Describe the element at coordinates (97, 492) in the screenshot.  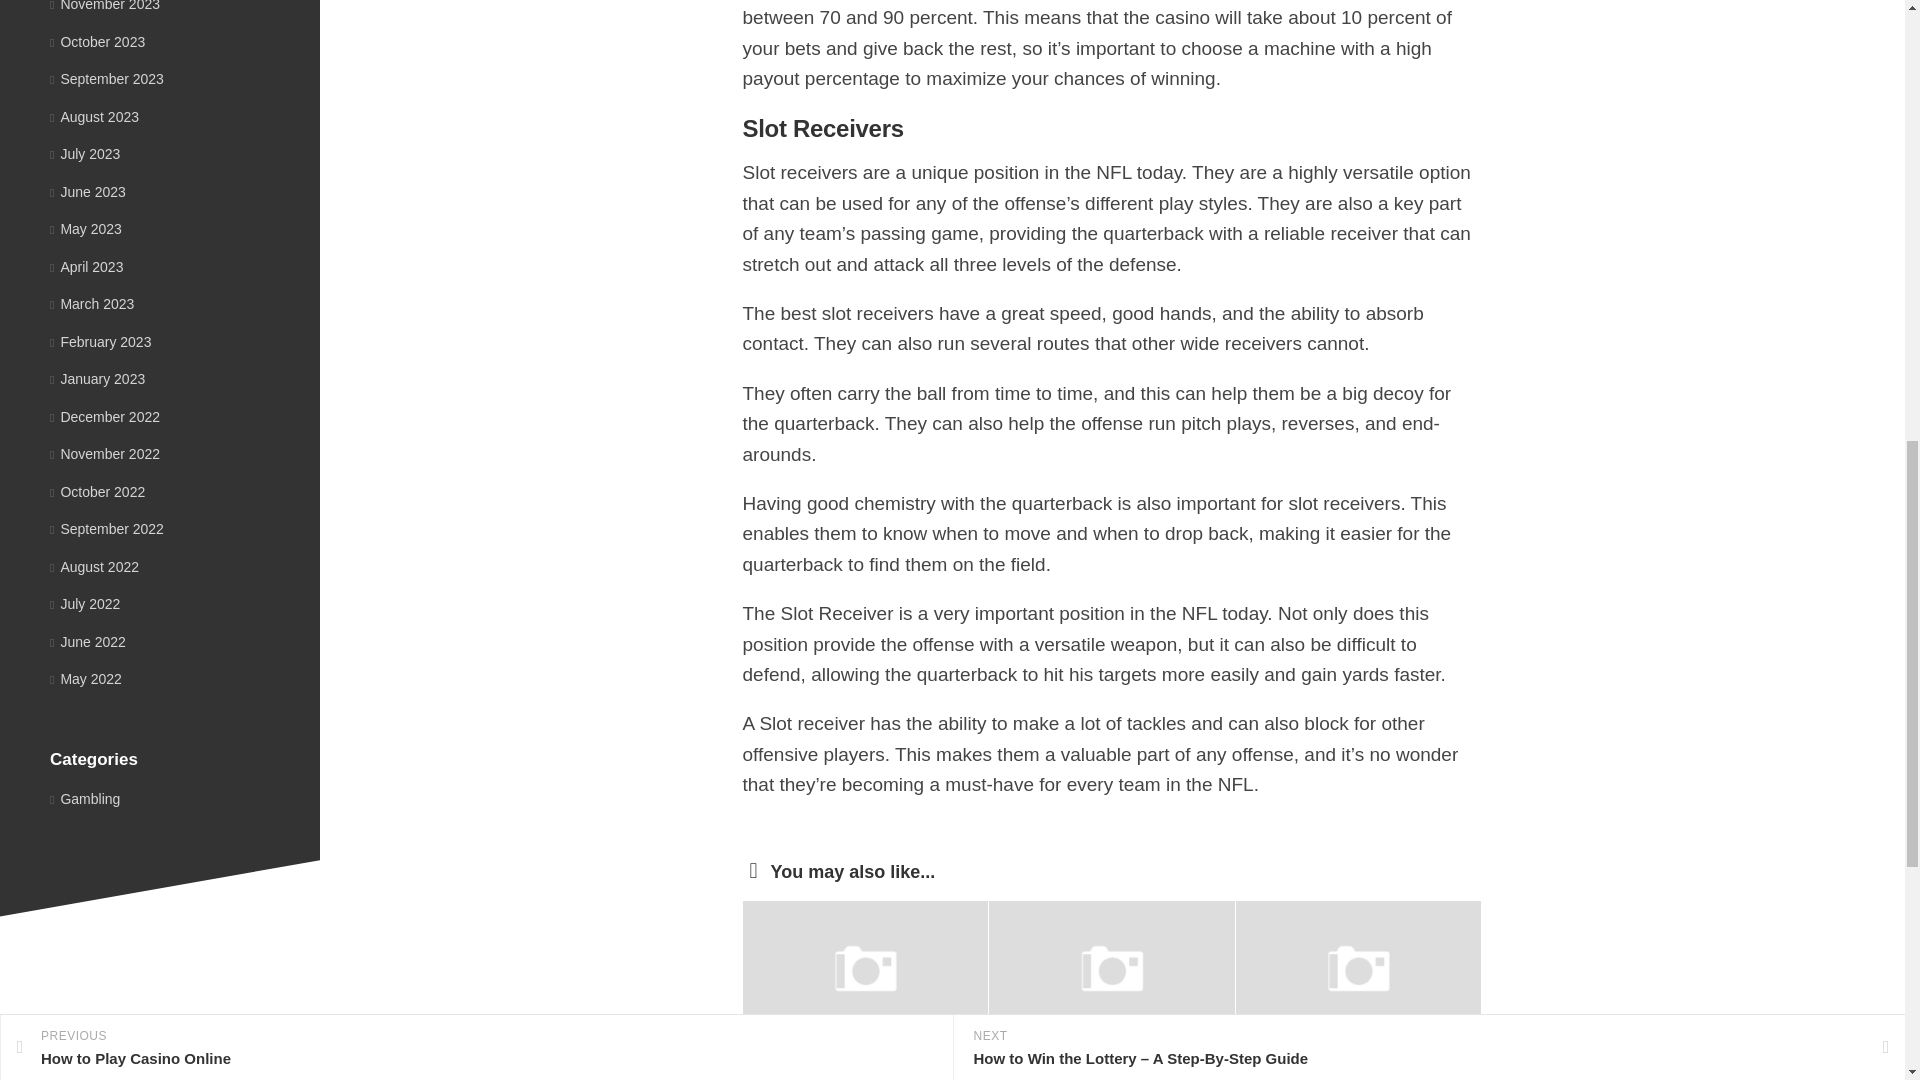
I see `October 2022` at that location.